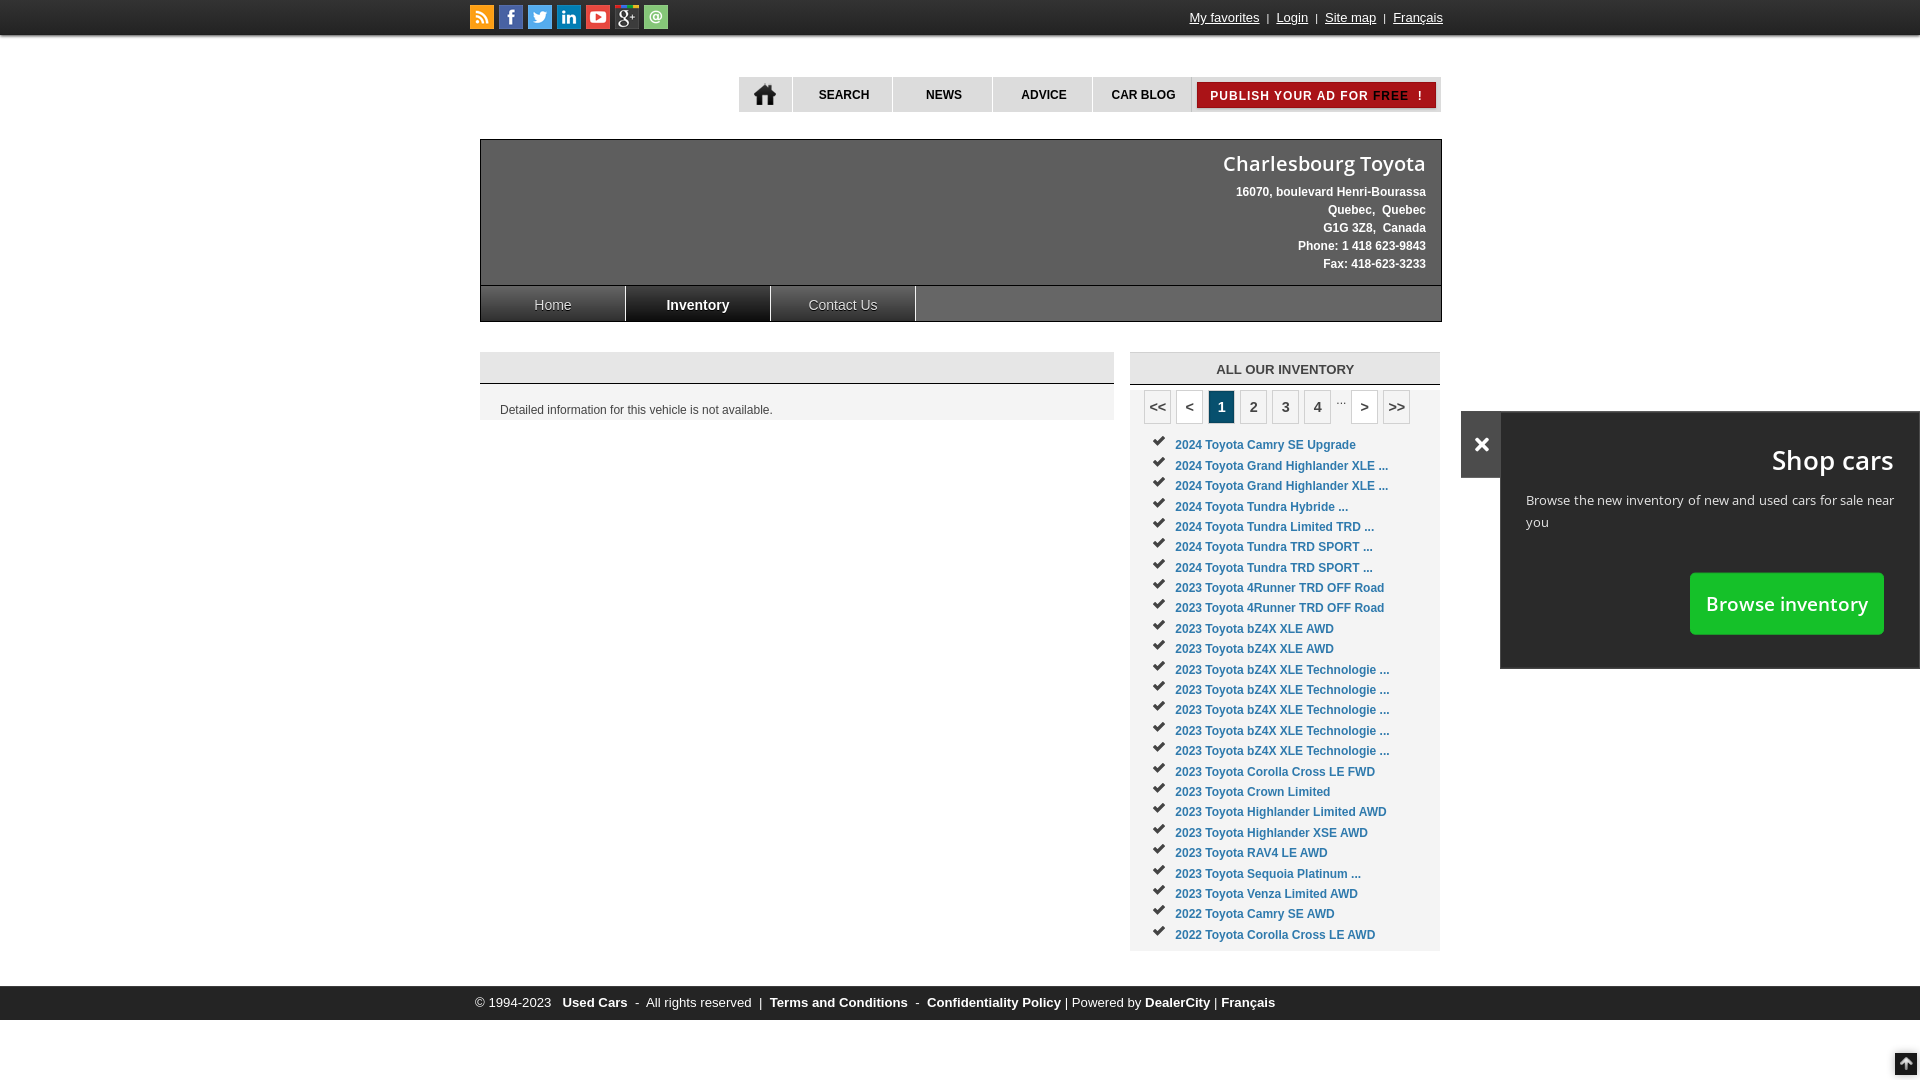 This screenshot has height=1080, width=1920. I want to click on 2023 Toyota 4Runner TRD OFF Road, so click(1280, 588).